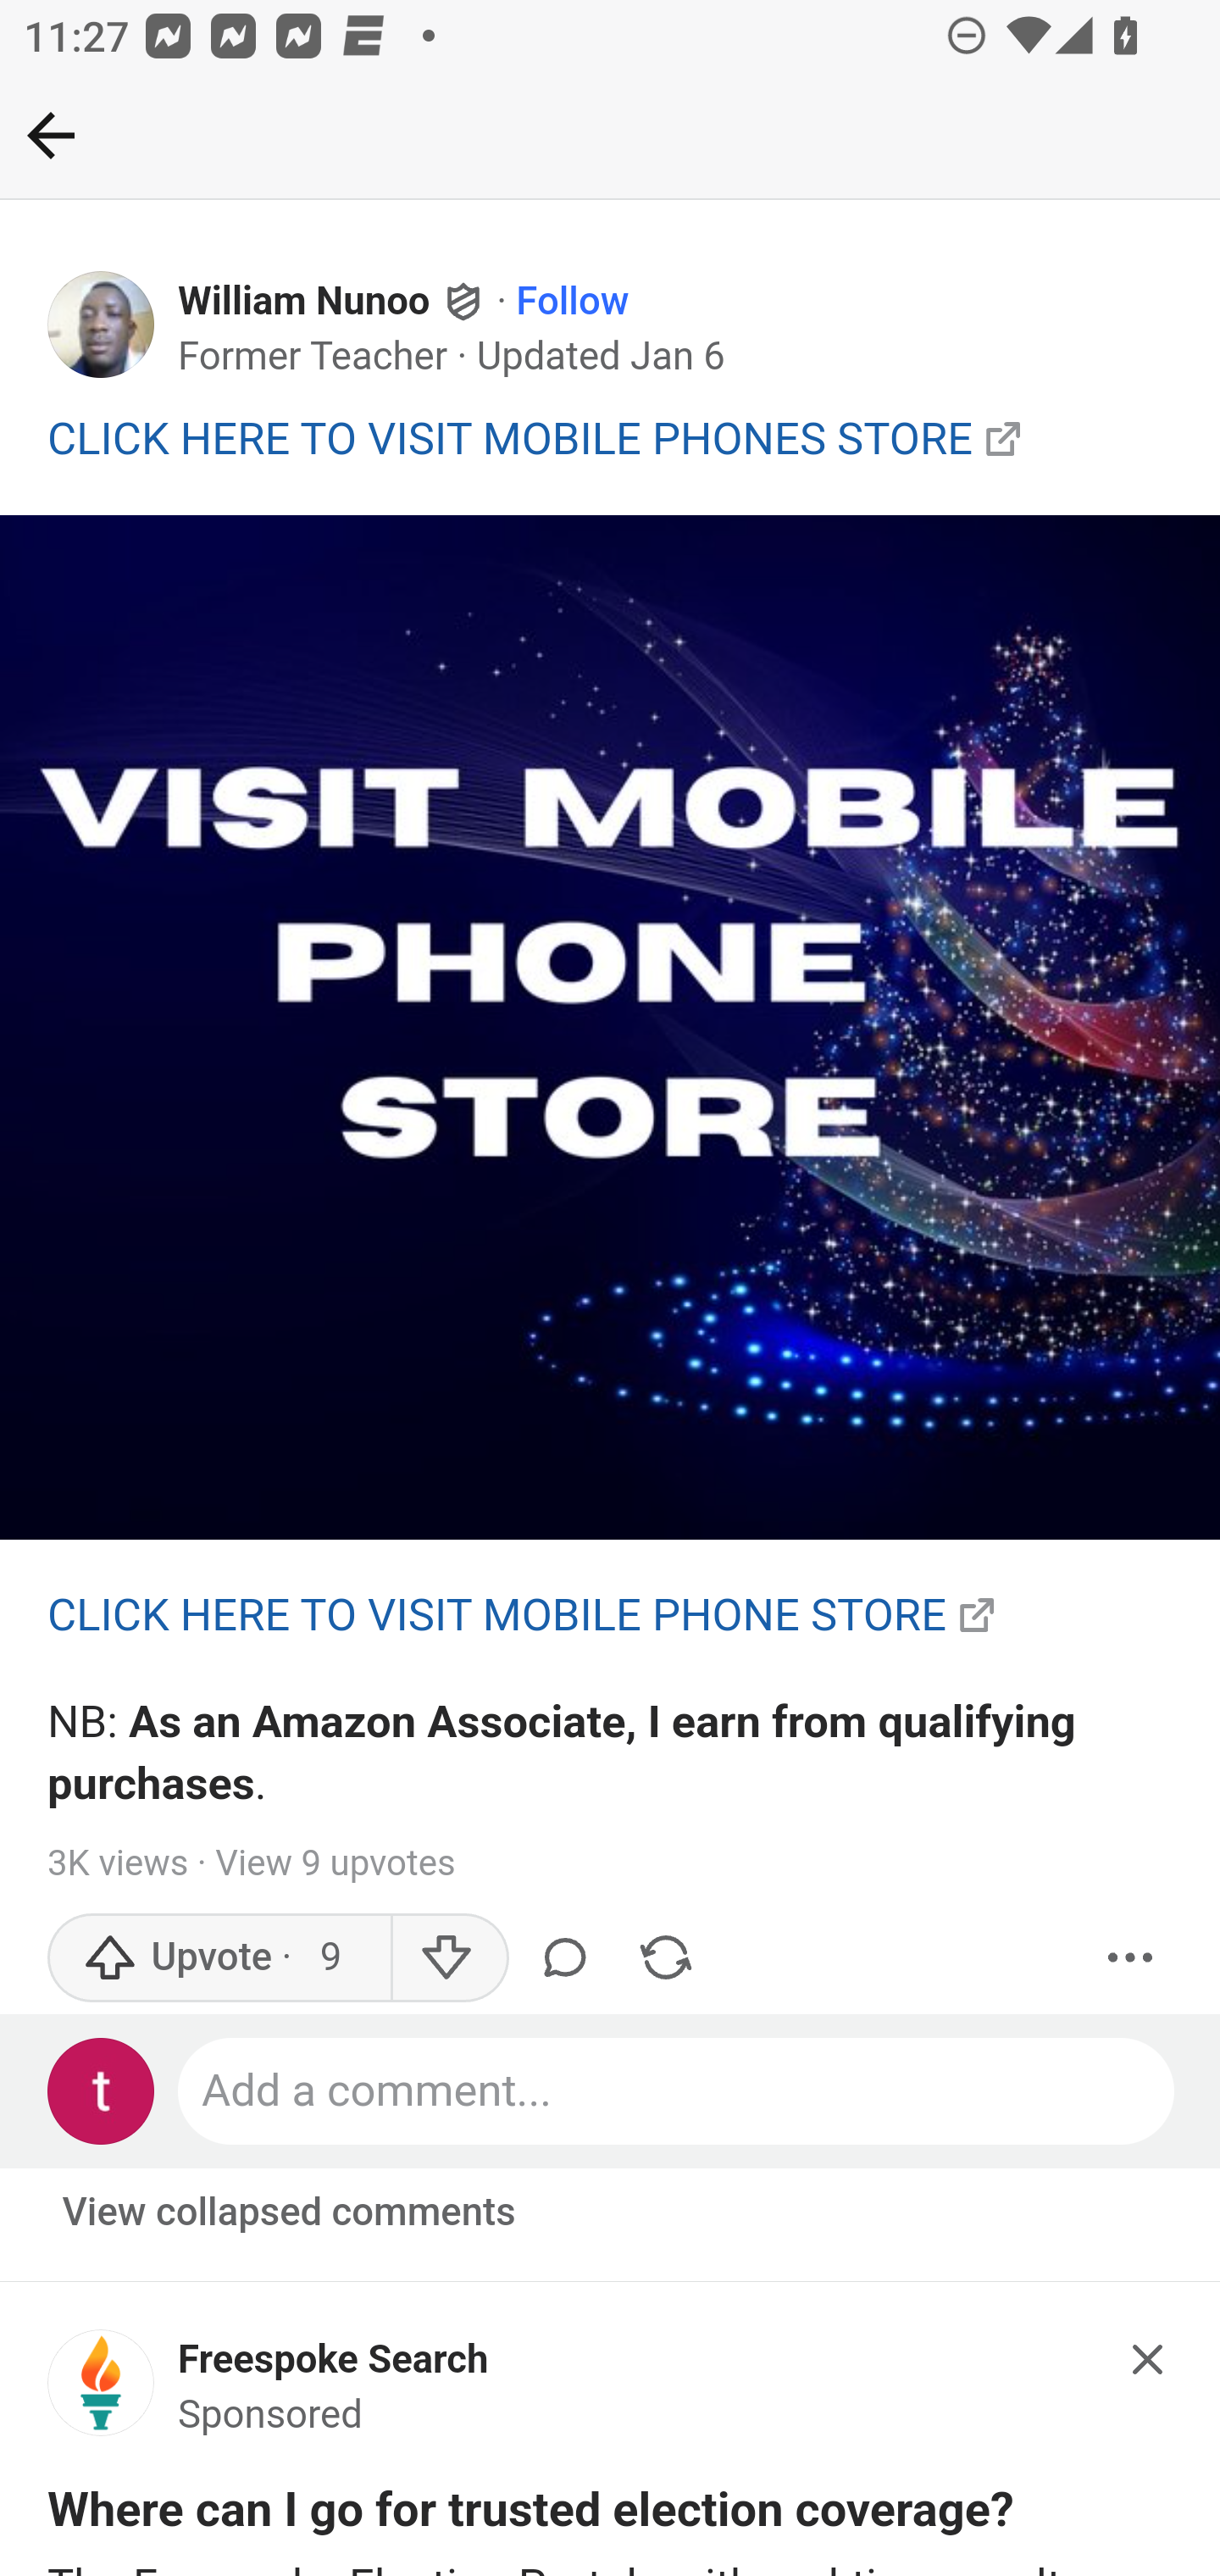  Describe the element at coordinates (305, 302) in the screenshot. I see `William Nunoo` at that location.